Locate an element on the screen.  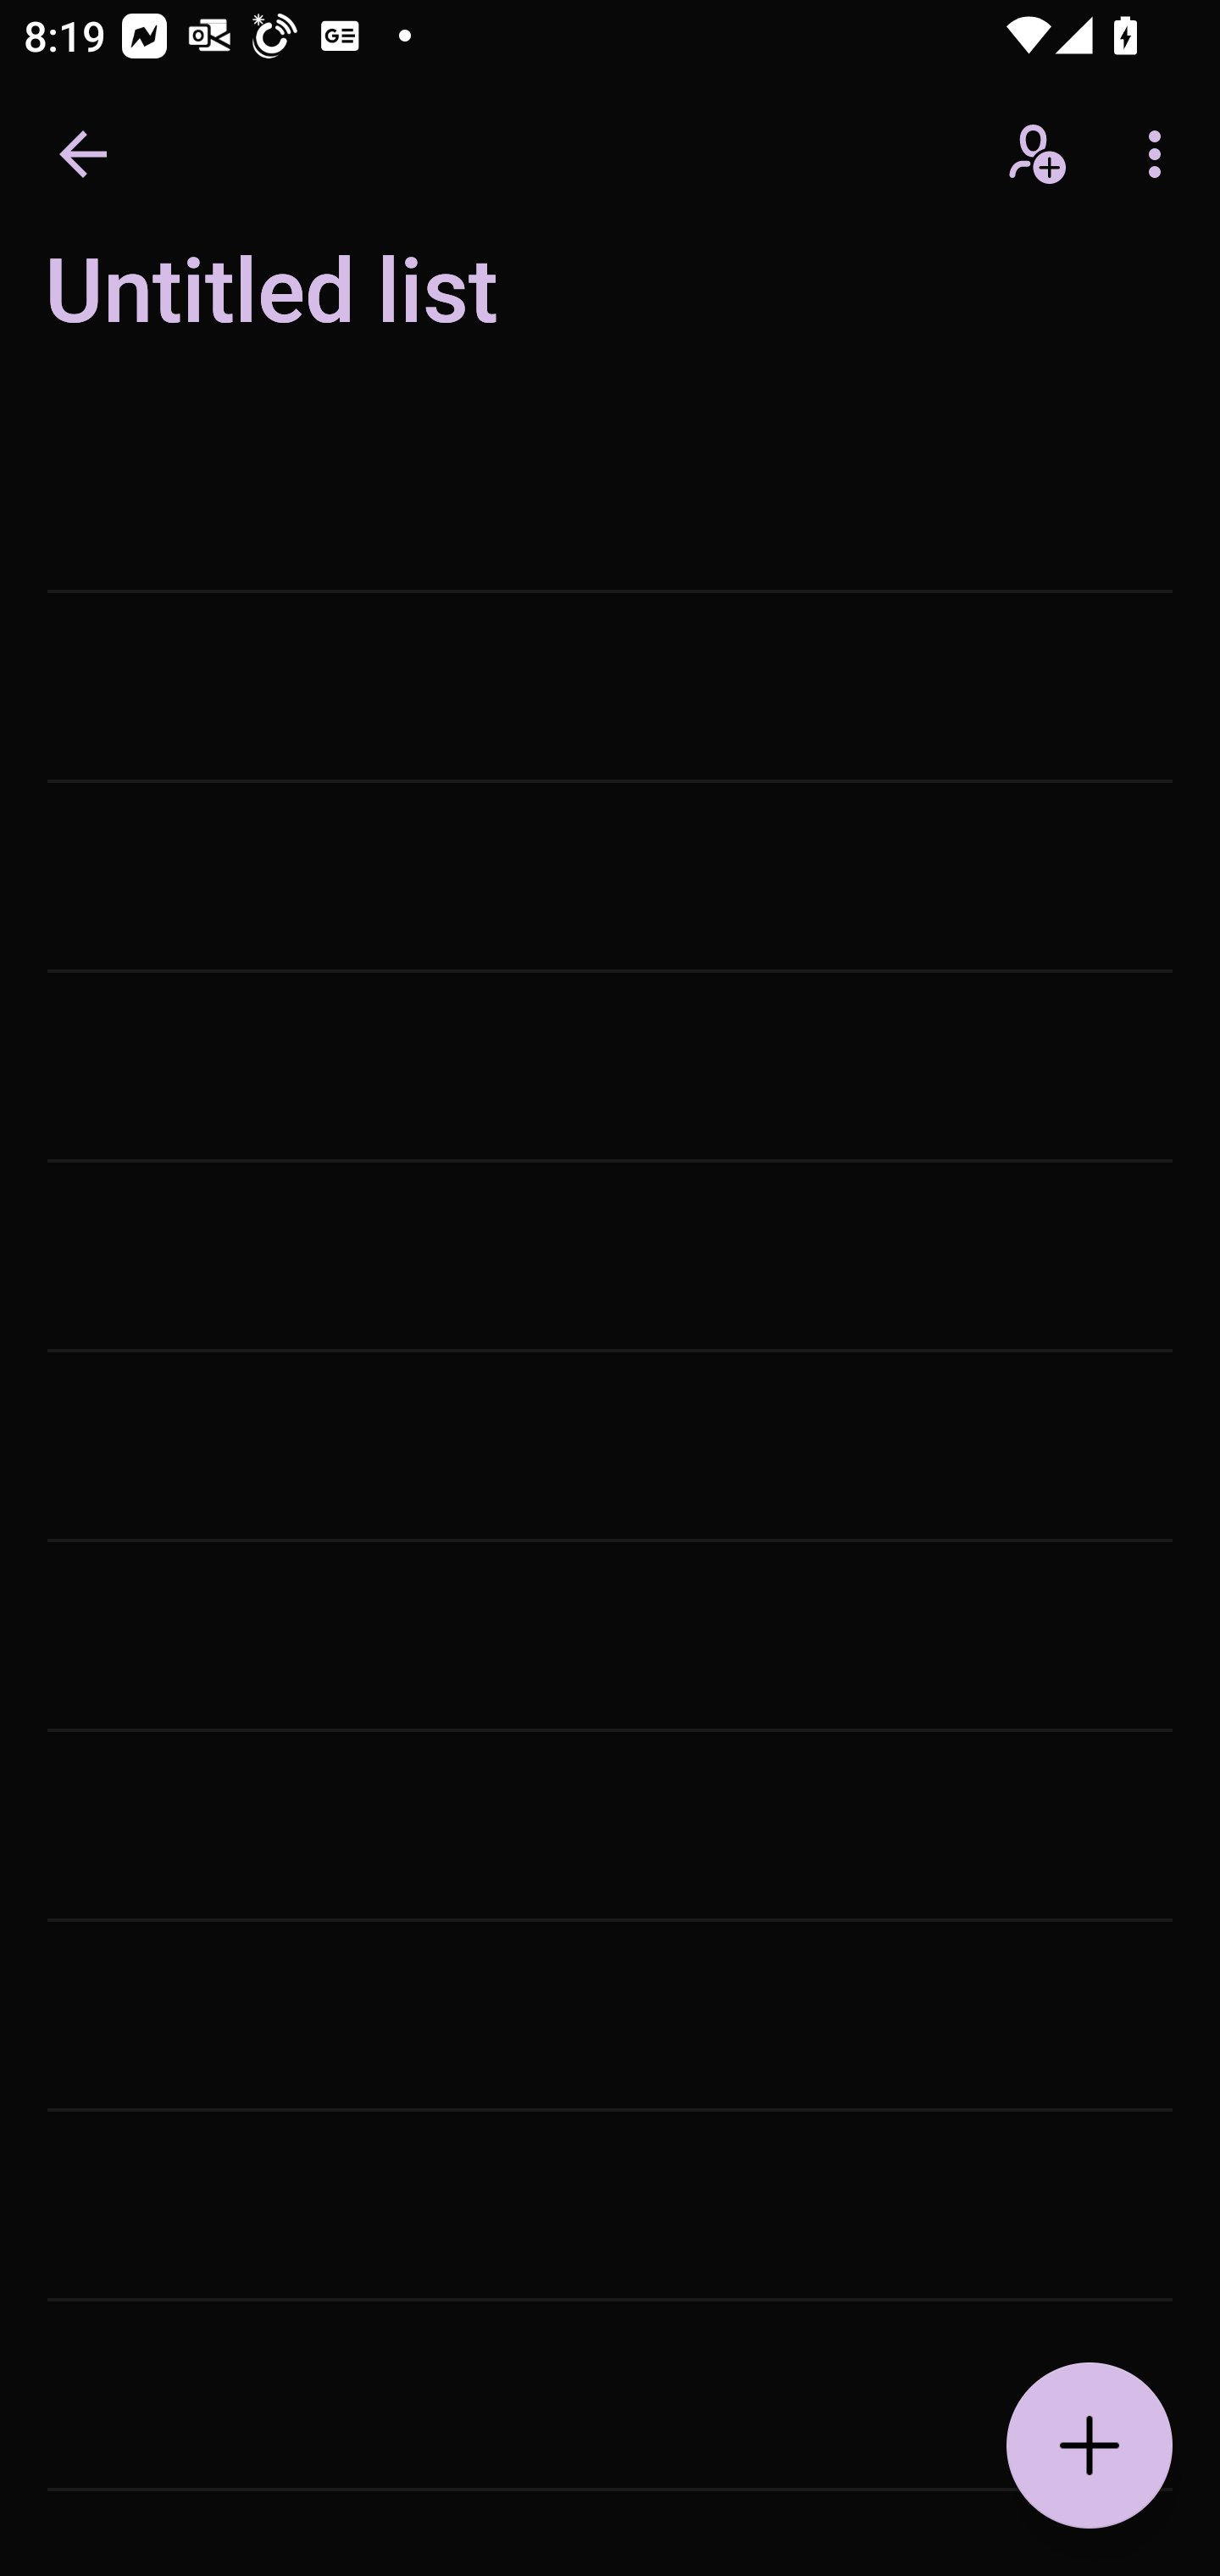
Back is located at coordinates (83, 154).